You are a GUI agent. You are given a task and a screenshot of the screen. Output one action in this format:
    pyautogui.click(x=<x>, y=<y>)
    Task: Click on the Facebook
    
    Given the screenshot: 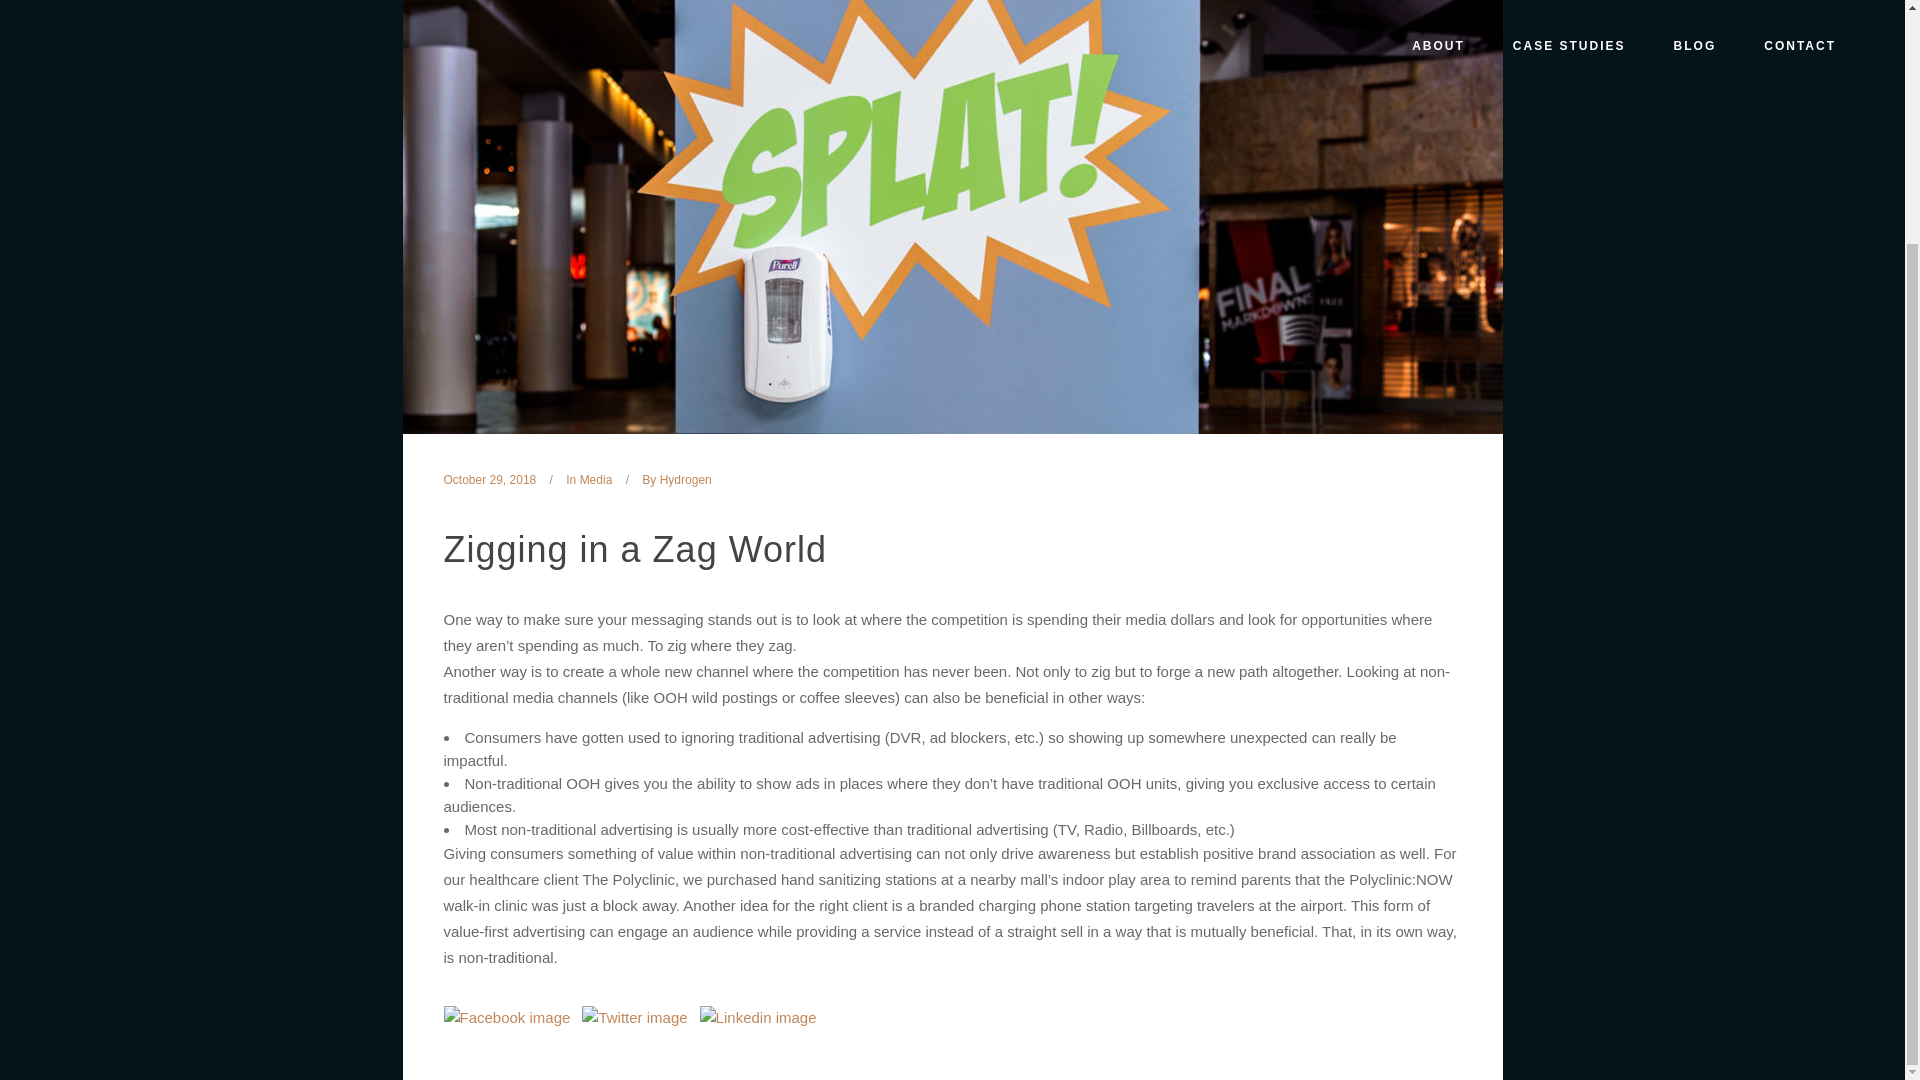 What is the action you would take?
    pyautogui.click(x=54, y=628)
    